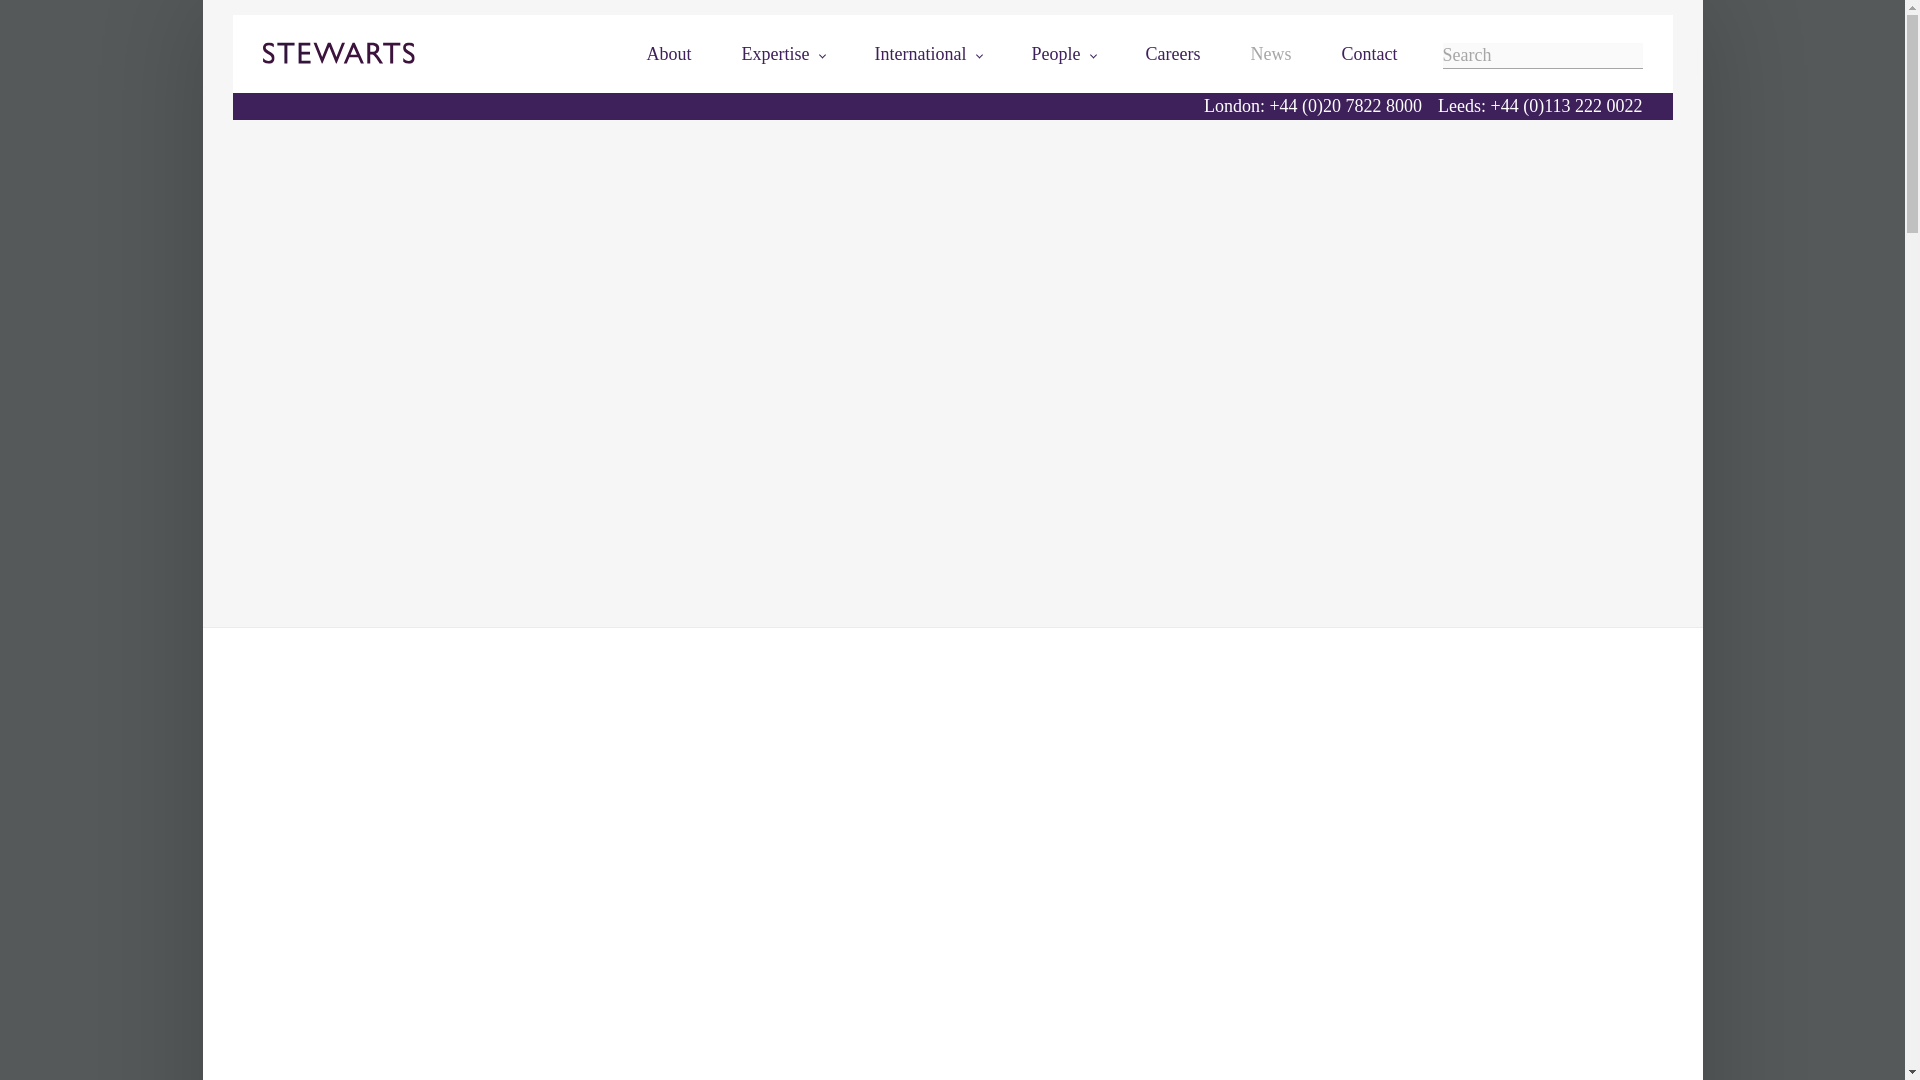 The width and height of the screenshot is (1920, 1080). What do you see at coordinates (1064, 54) in the screenshot?
I see `People` at bounding box center [1064, 54].